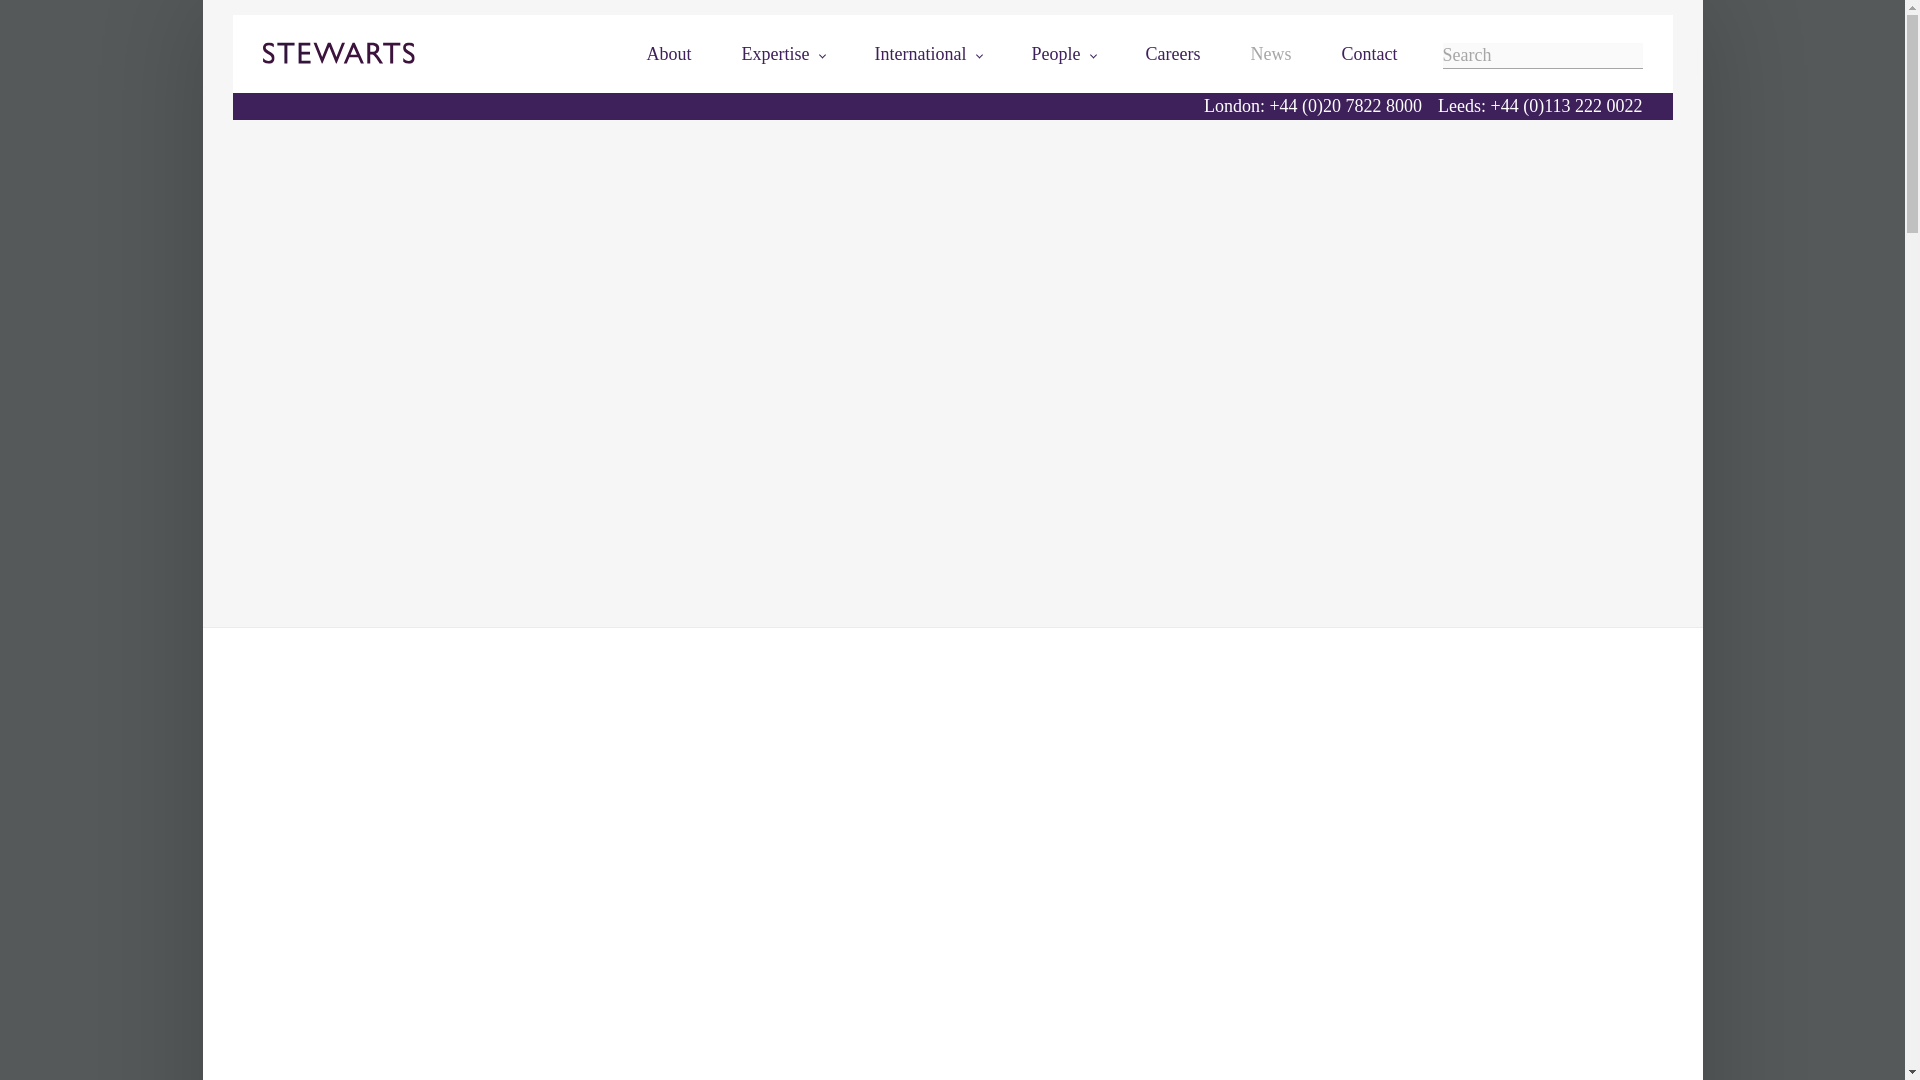 The width and height of the screenshot is (1920, 1080). What do you see at coordinates (1064, 54) in the screenshot?
I see `People` at bounding box center [1064, 54].